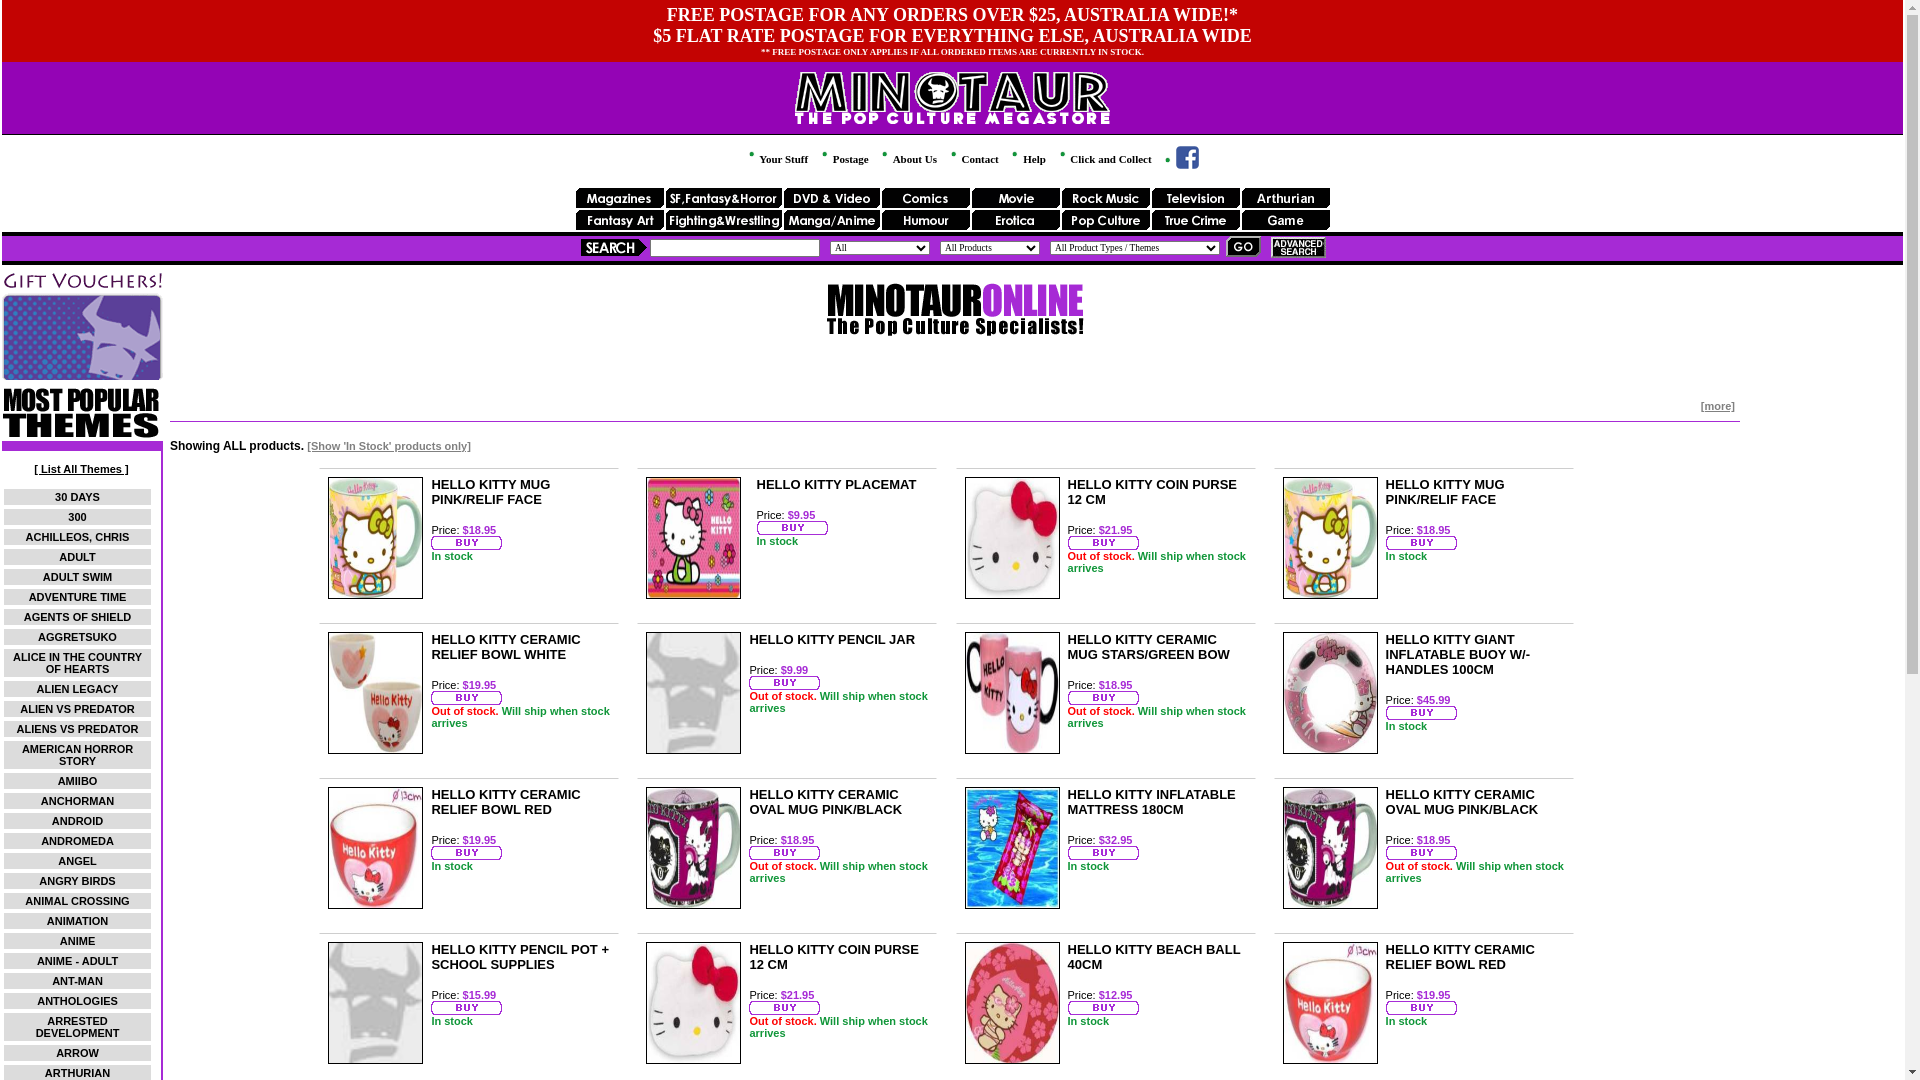 Image resolution: width=1920 pixels, height=1080 pixels. What do you see at coordinates (77, 517) in the screenshot?
I see `300` at bounding box center [77, 517].